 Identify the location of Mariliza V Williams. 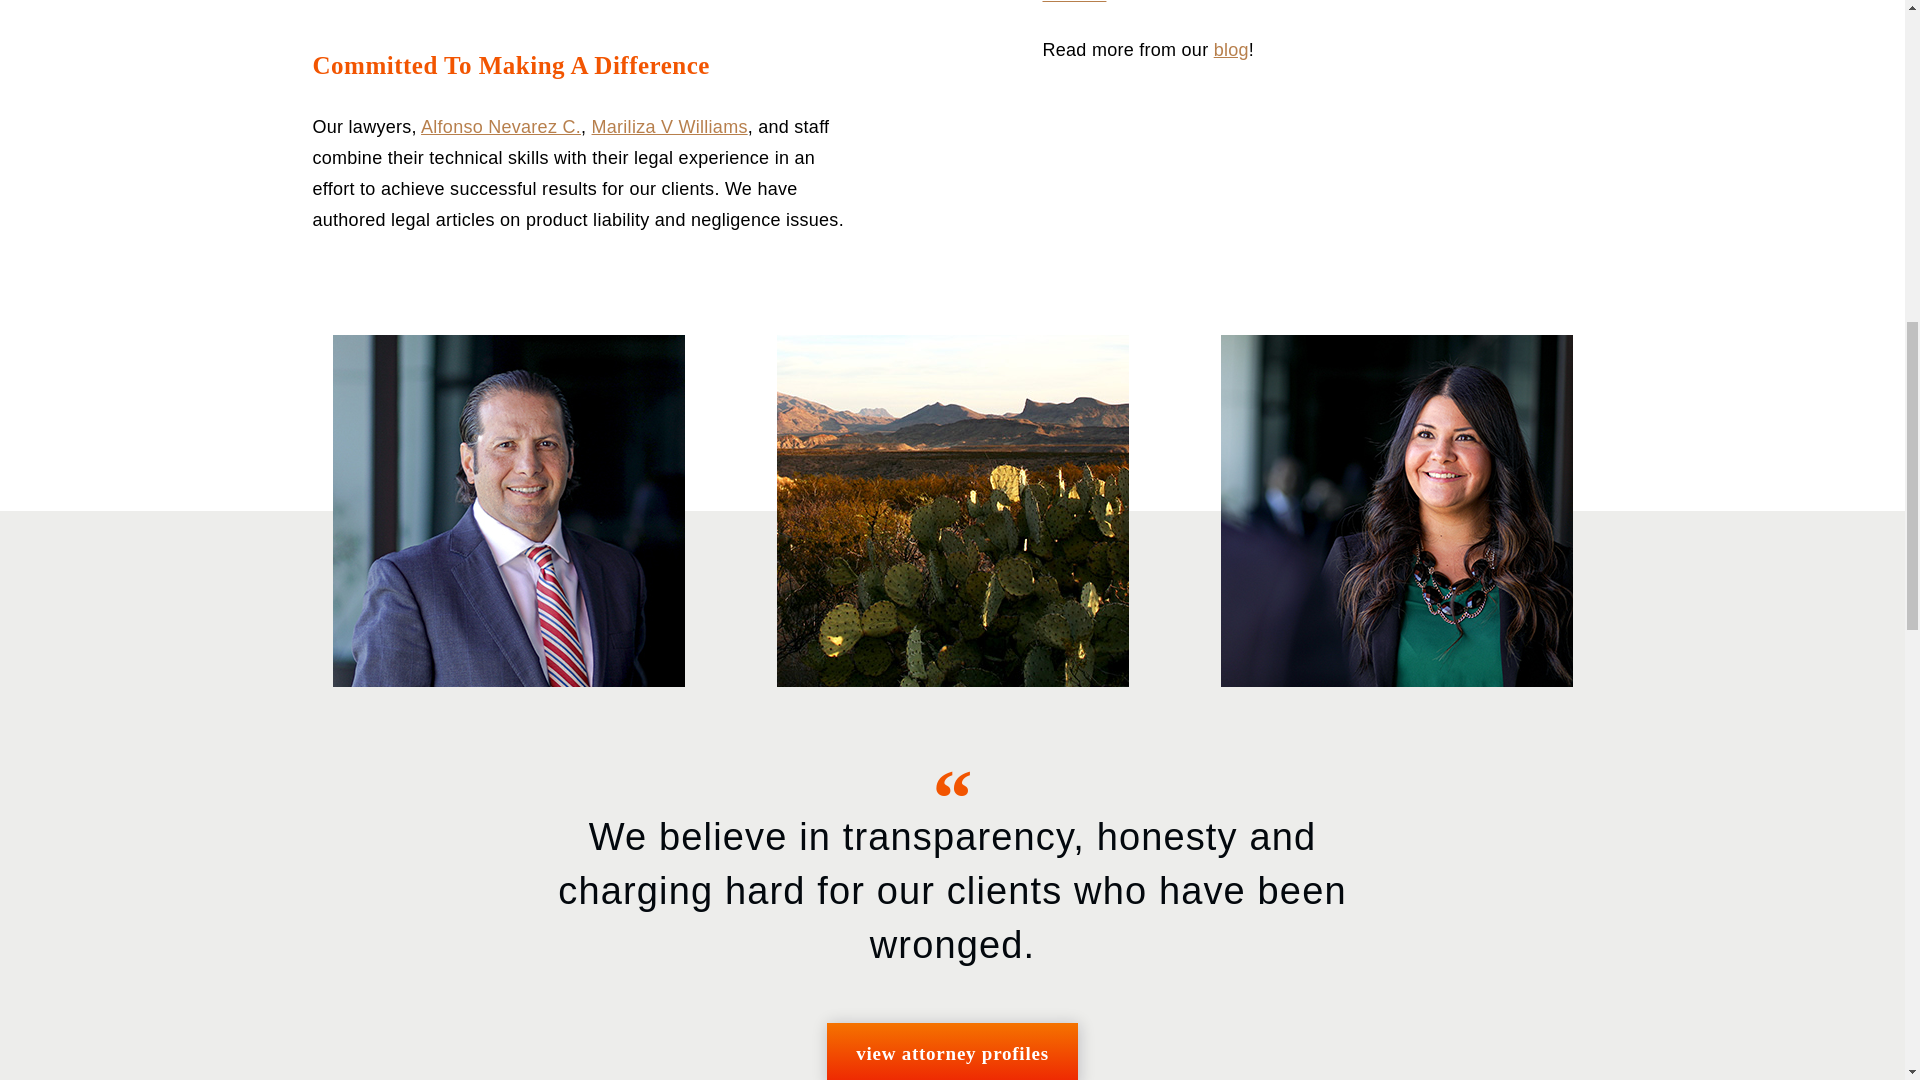
(670, 126).